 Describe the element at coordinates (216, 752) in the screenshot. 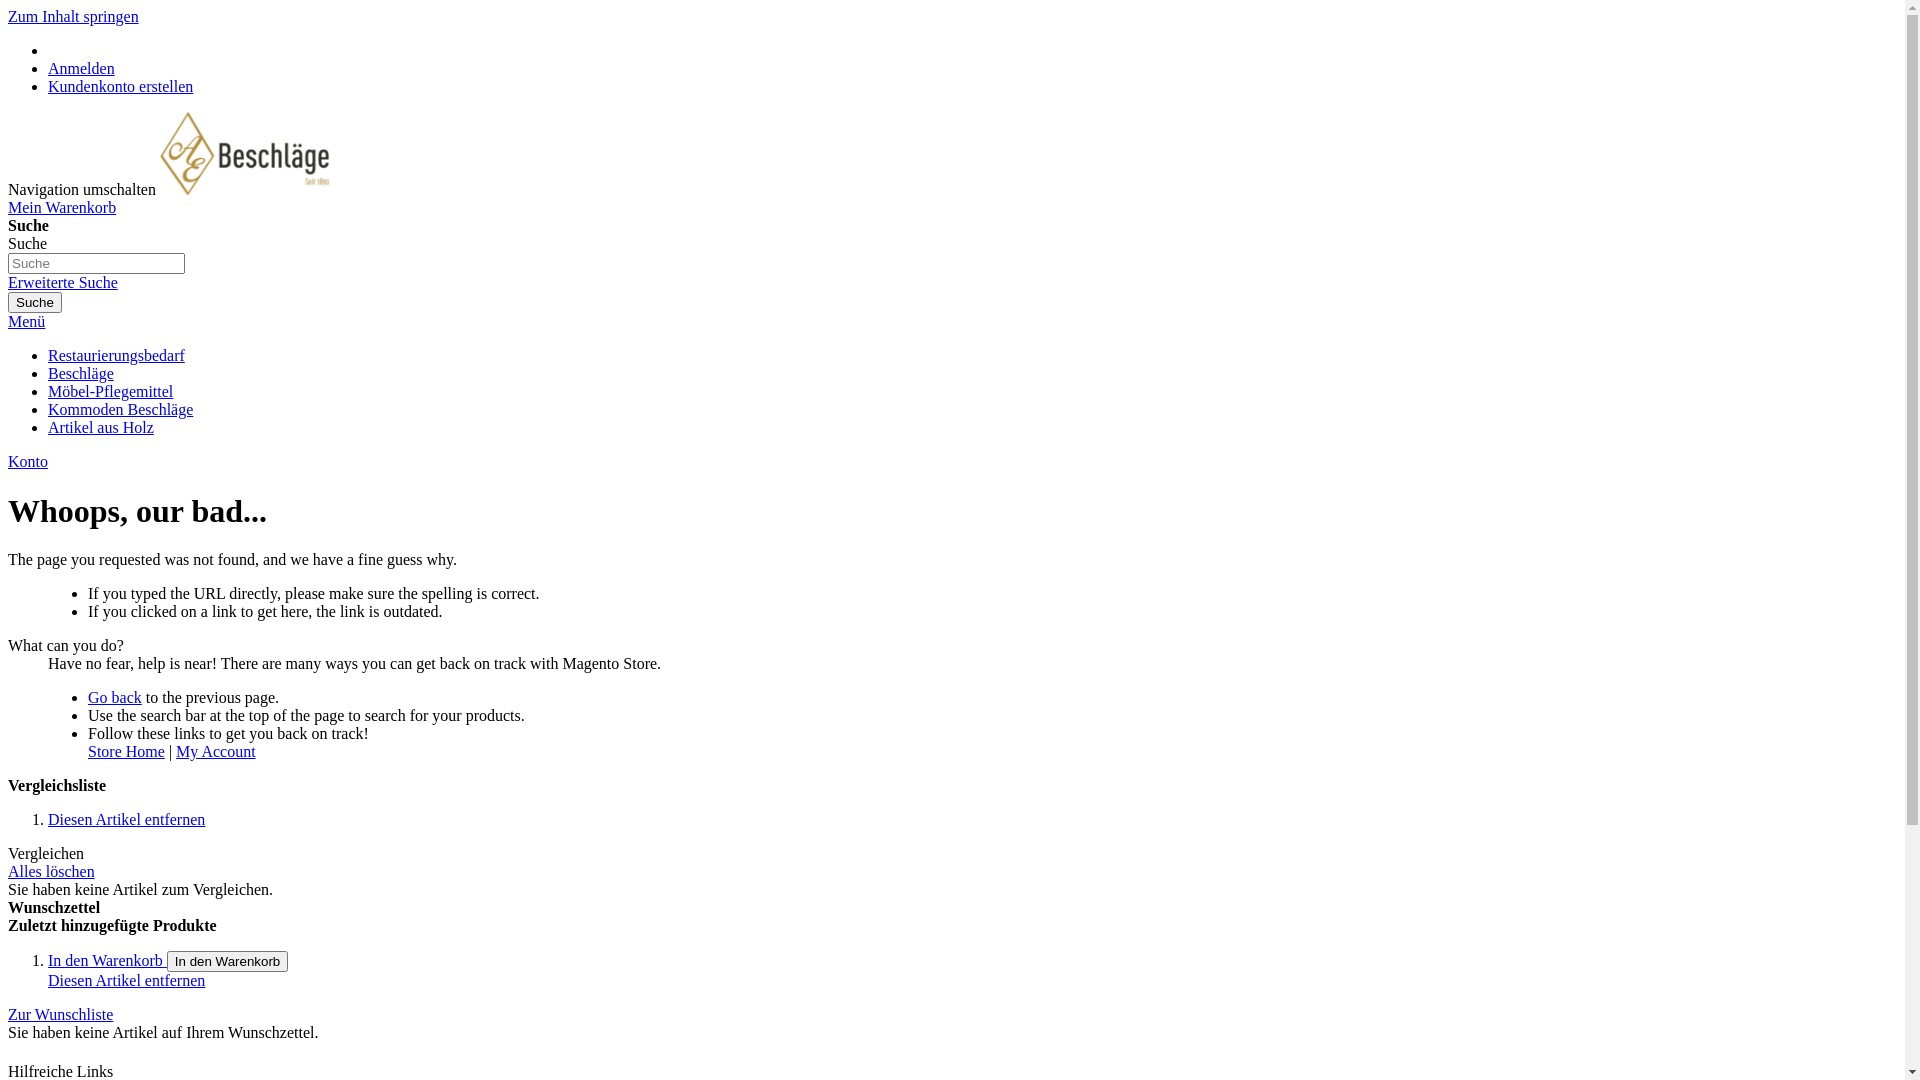

I see `My Account` at that location.